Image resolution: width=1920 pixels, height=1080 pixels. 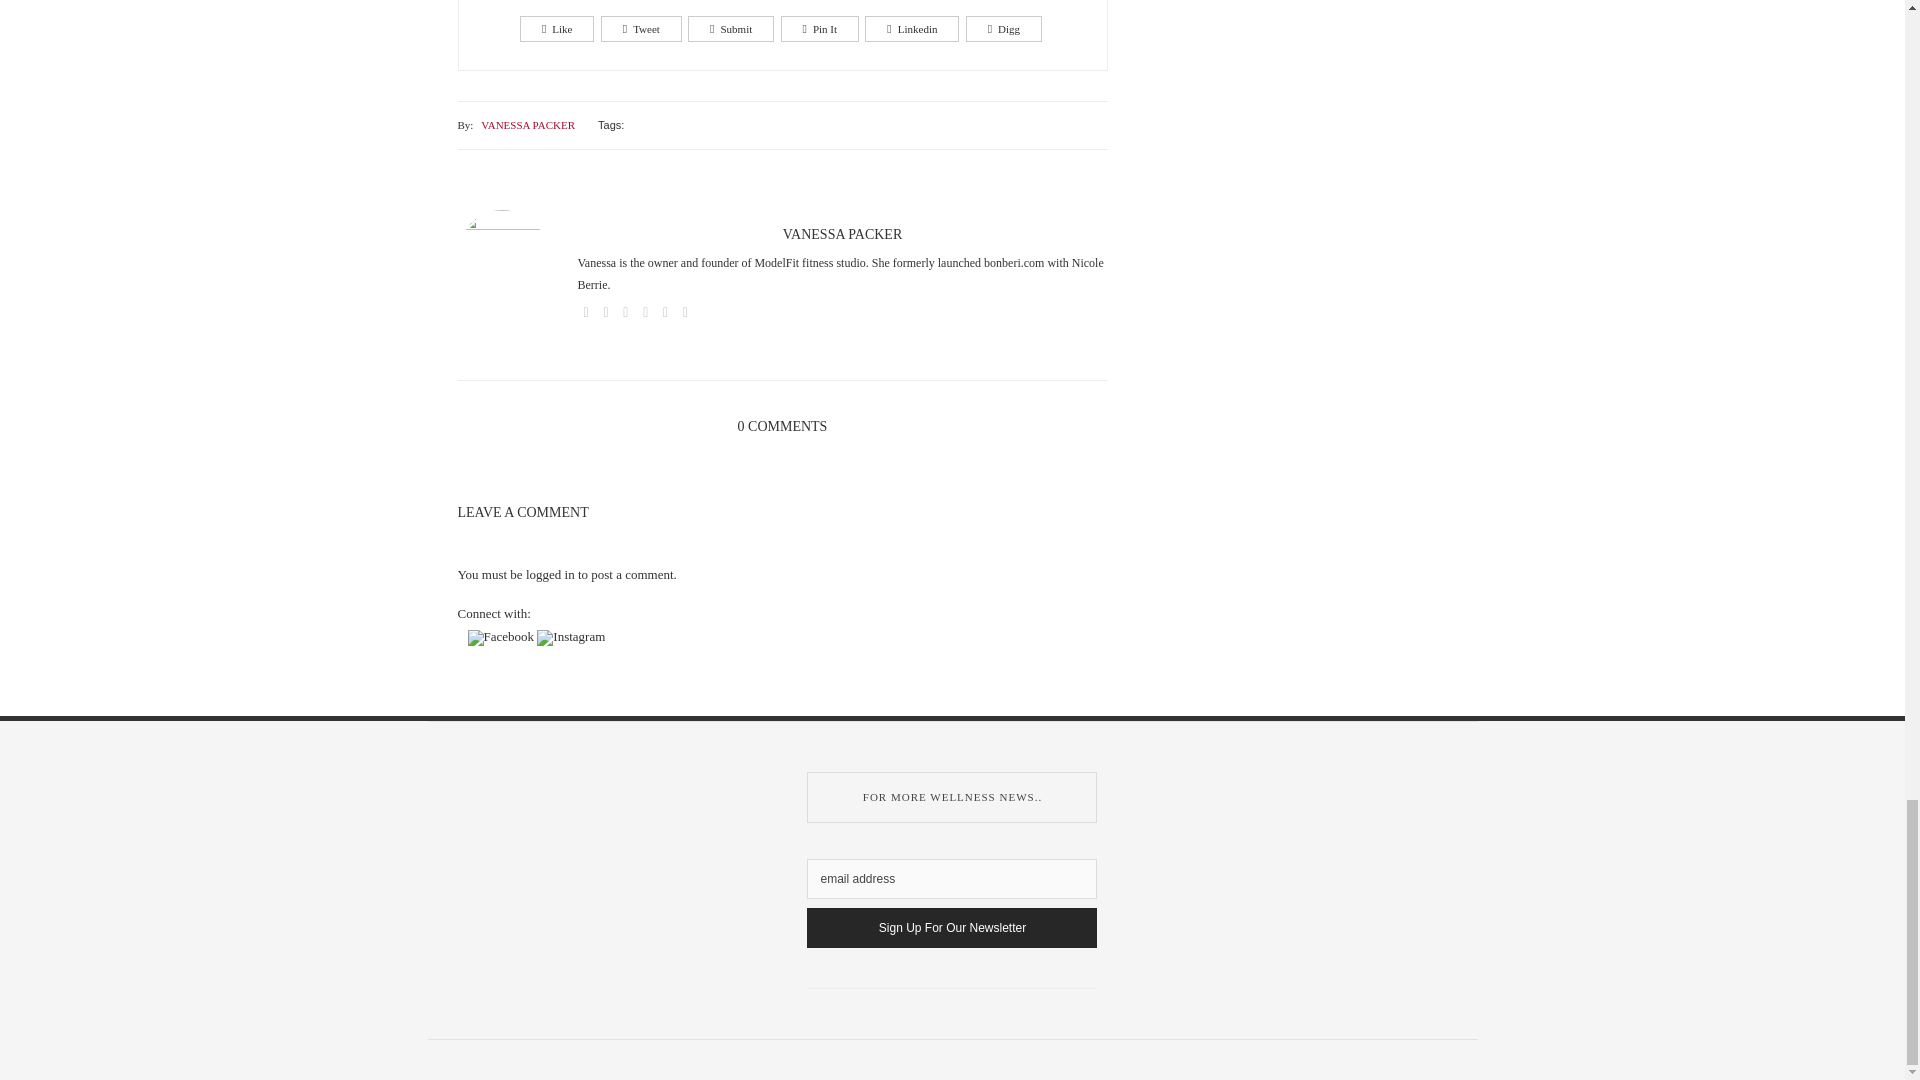 What do you see at coordinates (502, 637) in the screenshot?
I see `Connect with Facebook` at bounding box center [502, 637].